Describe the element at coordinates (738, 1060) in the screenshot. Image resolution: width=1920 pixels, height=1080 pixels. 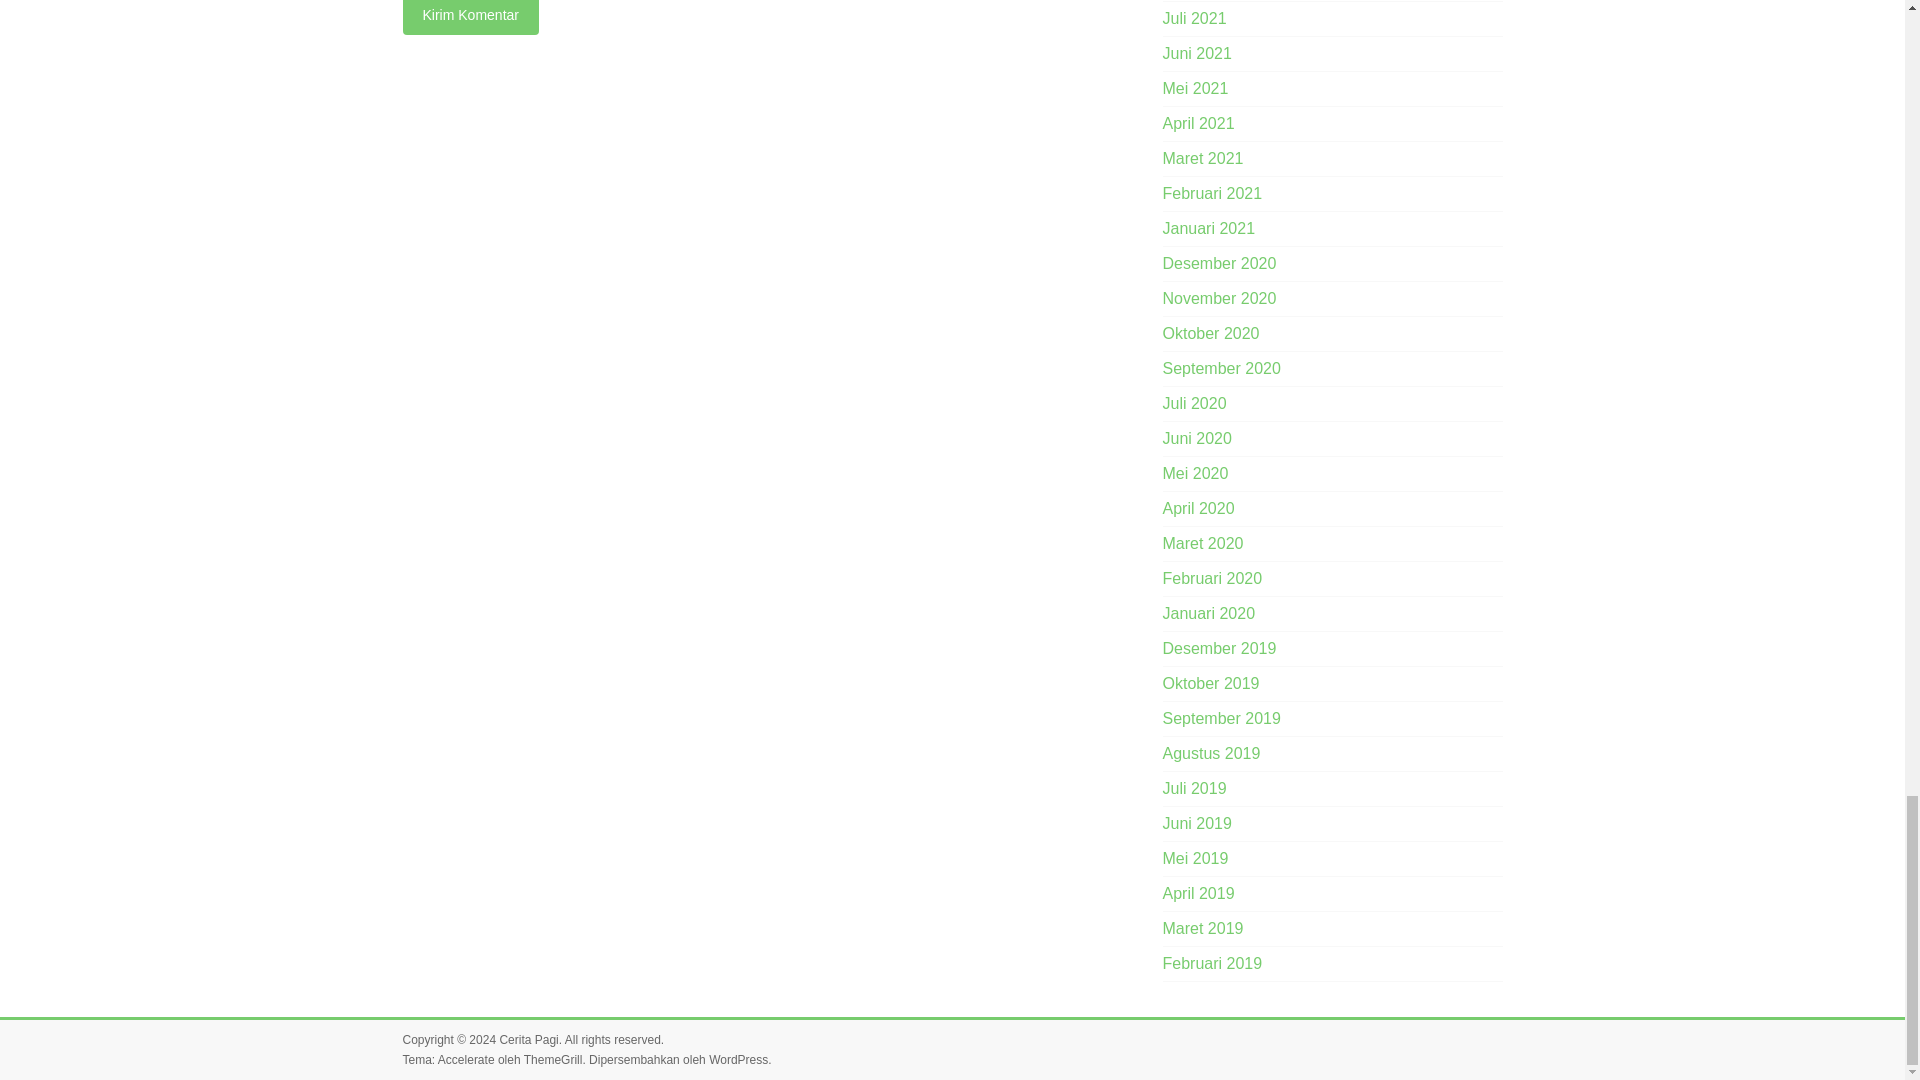
I see `WordPress` at that location.